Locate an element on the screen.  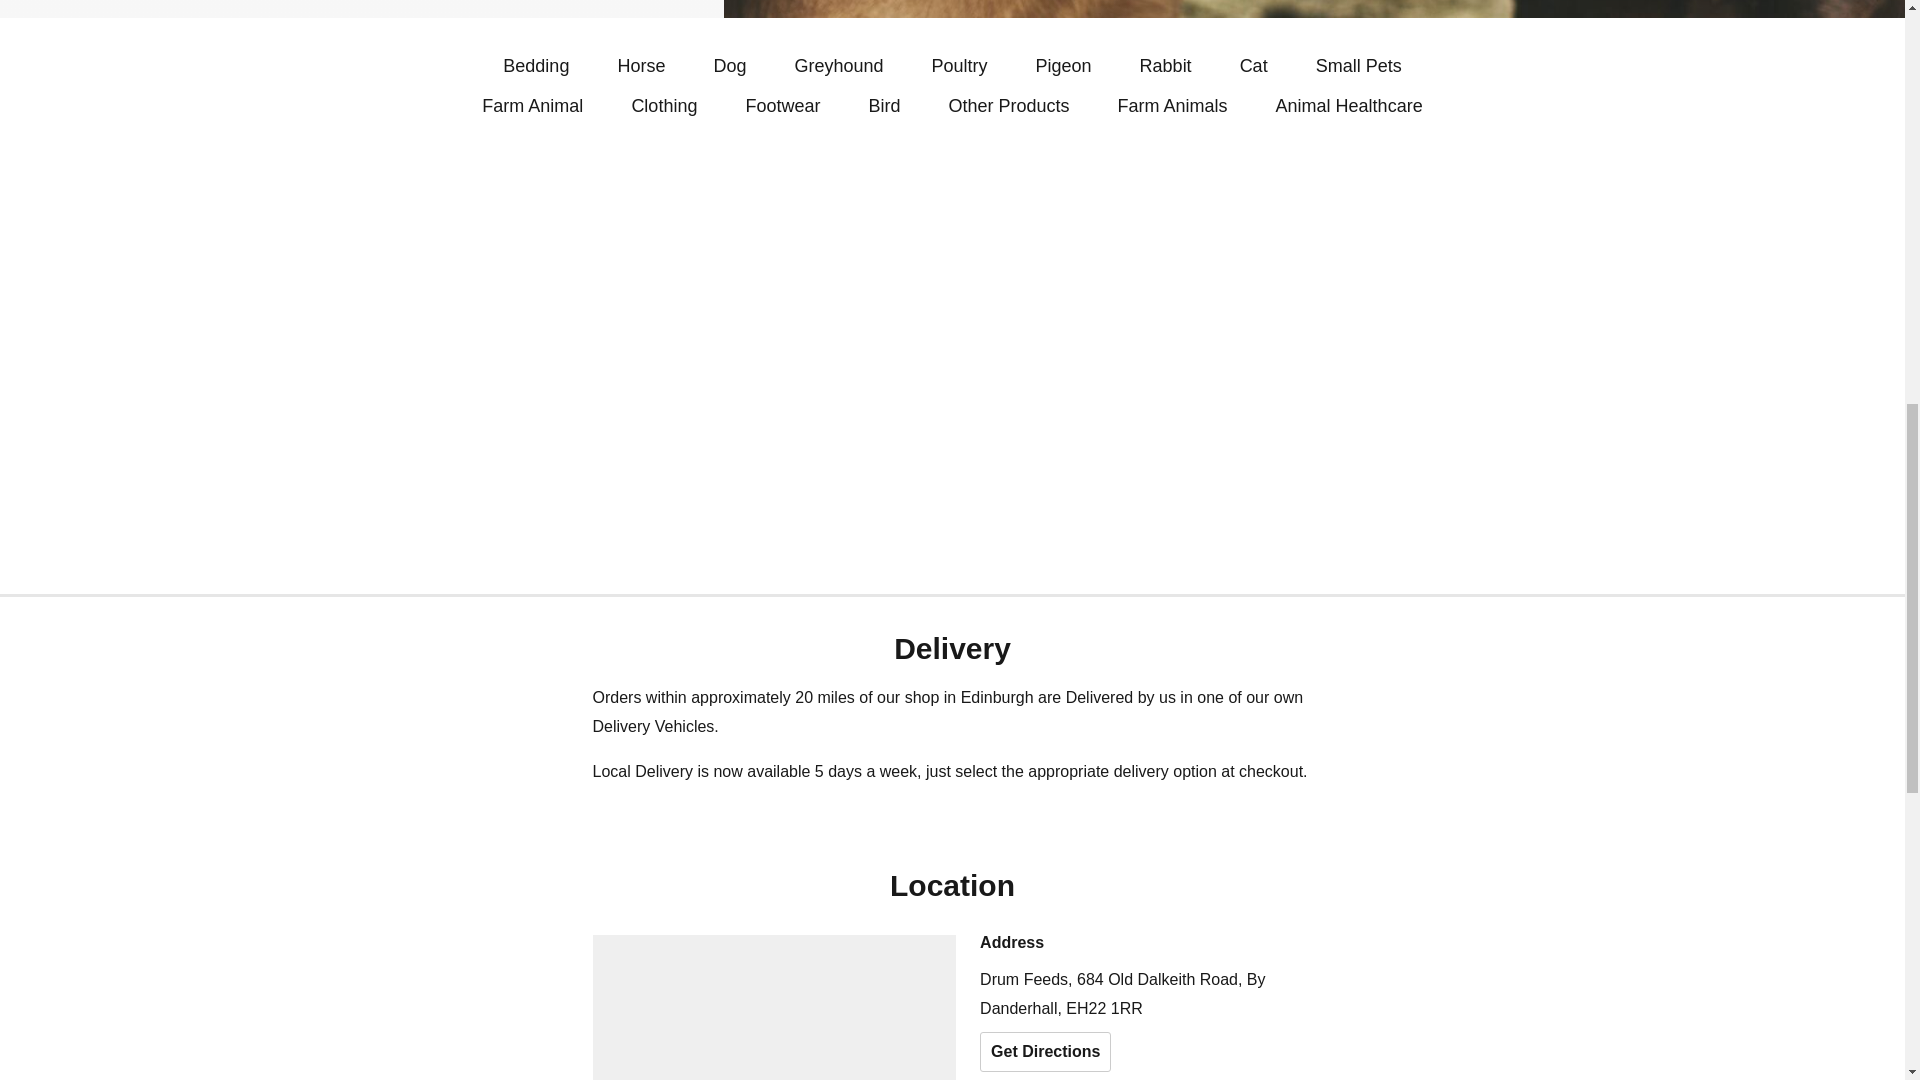
Horse is located at coordinates (640, 66).